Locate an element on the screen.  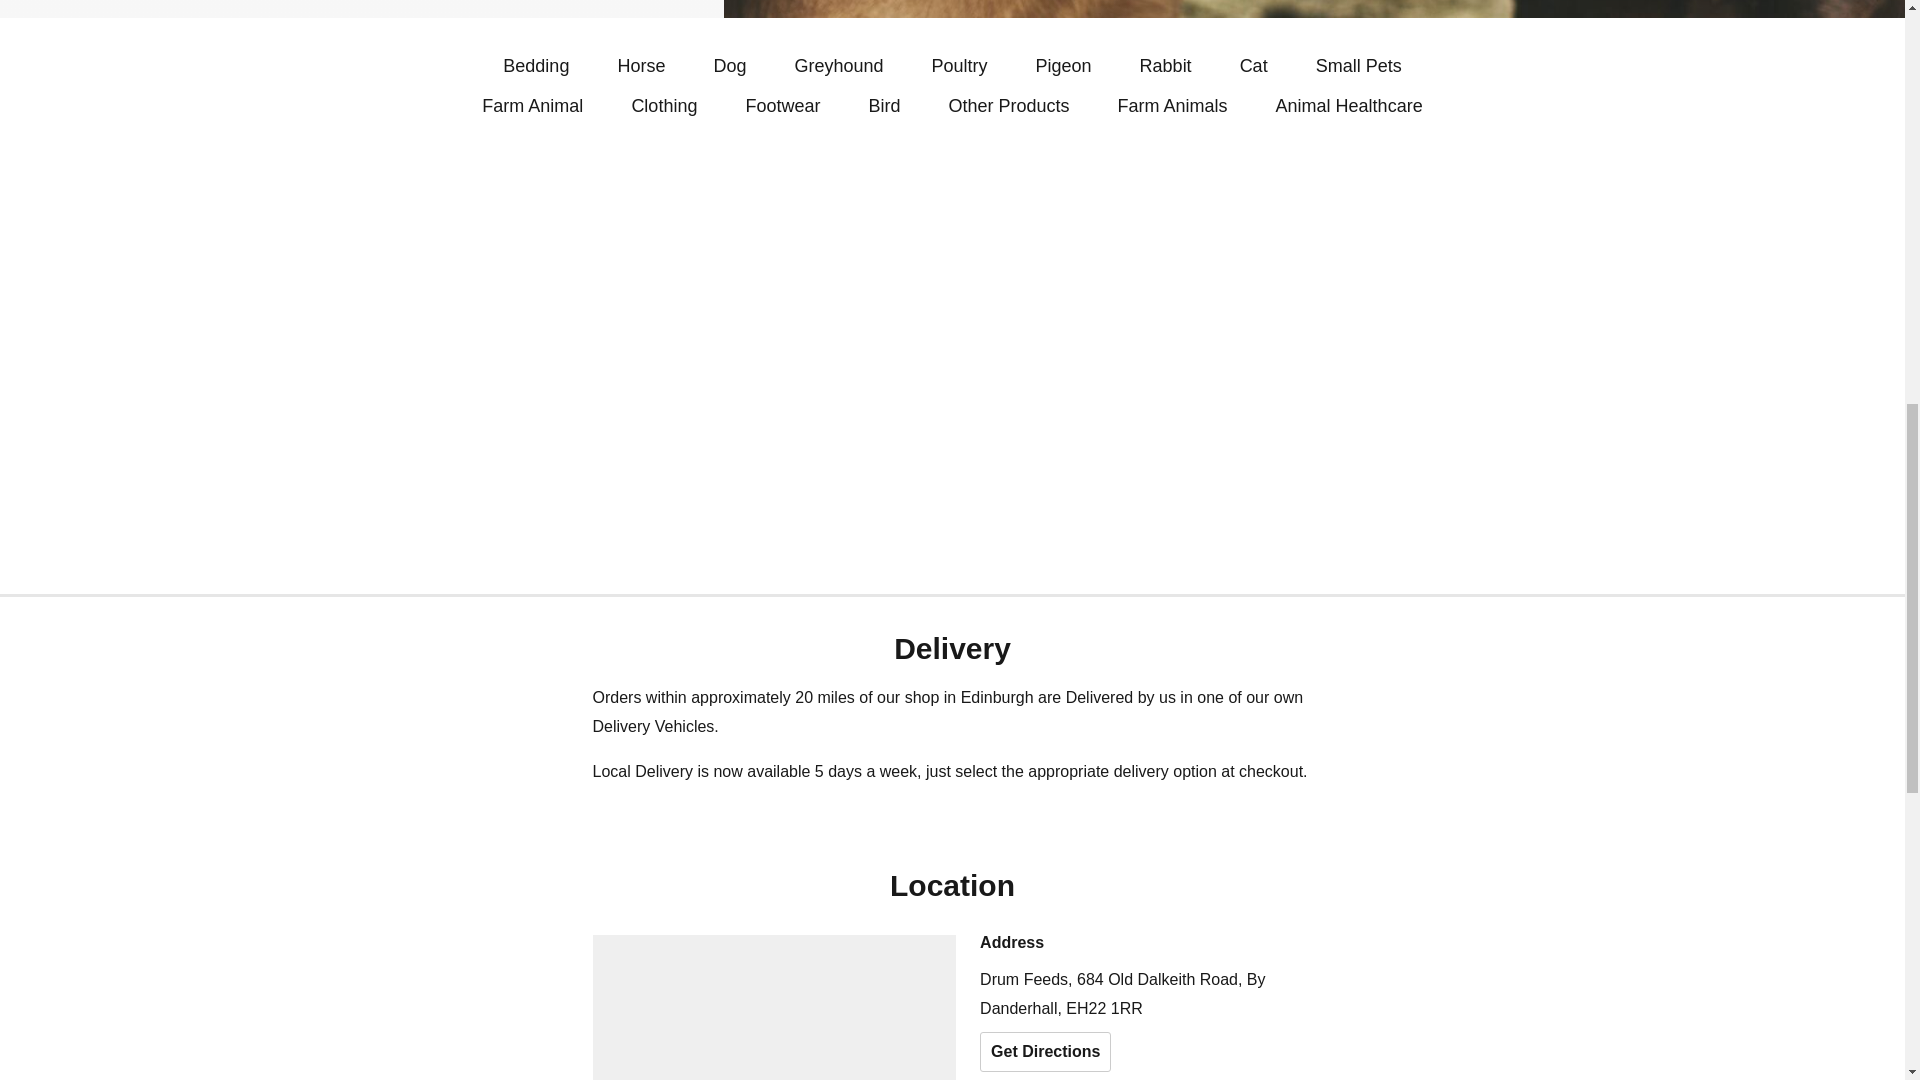
Horse is located at coordinates (640, 66).